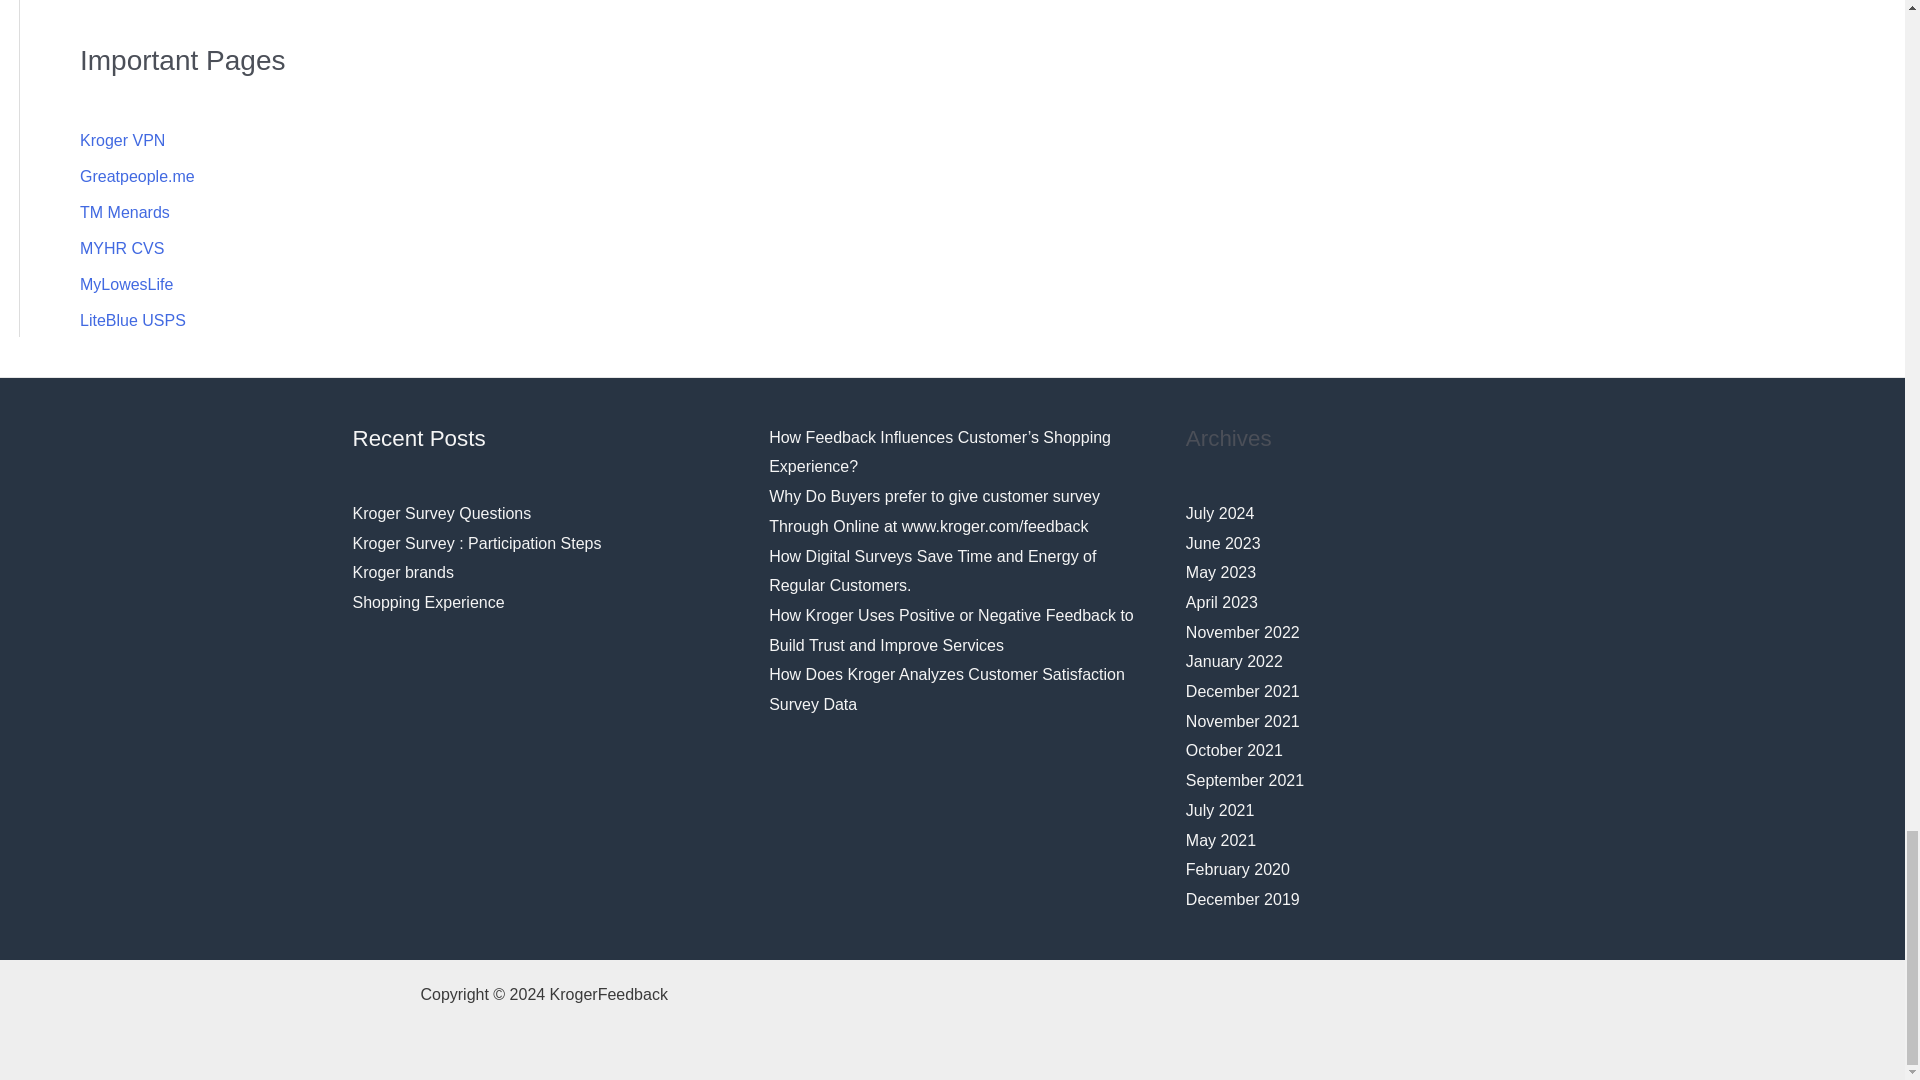 This screenshot has width=1920, height=1080. What do you see at coordinates (138, 176) in the screenshot?
I see `Greatpeople.me` at bounding box center [138, 176].